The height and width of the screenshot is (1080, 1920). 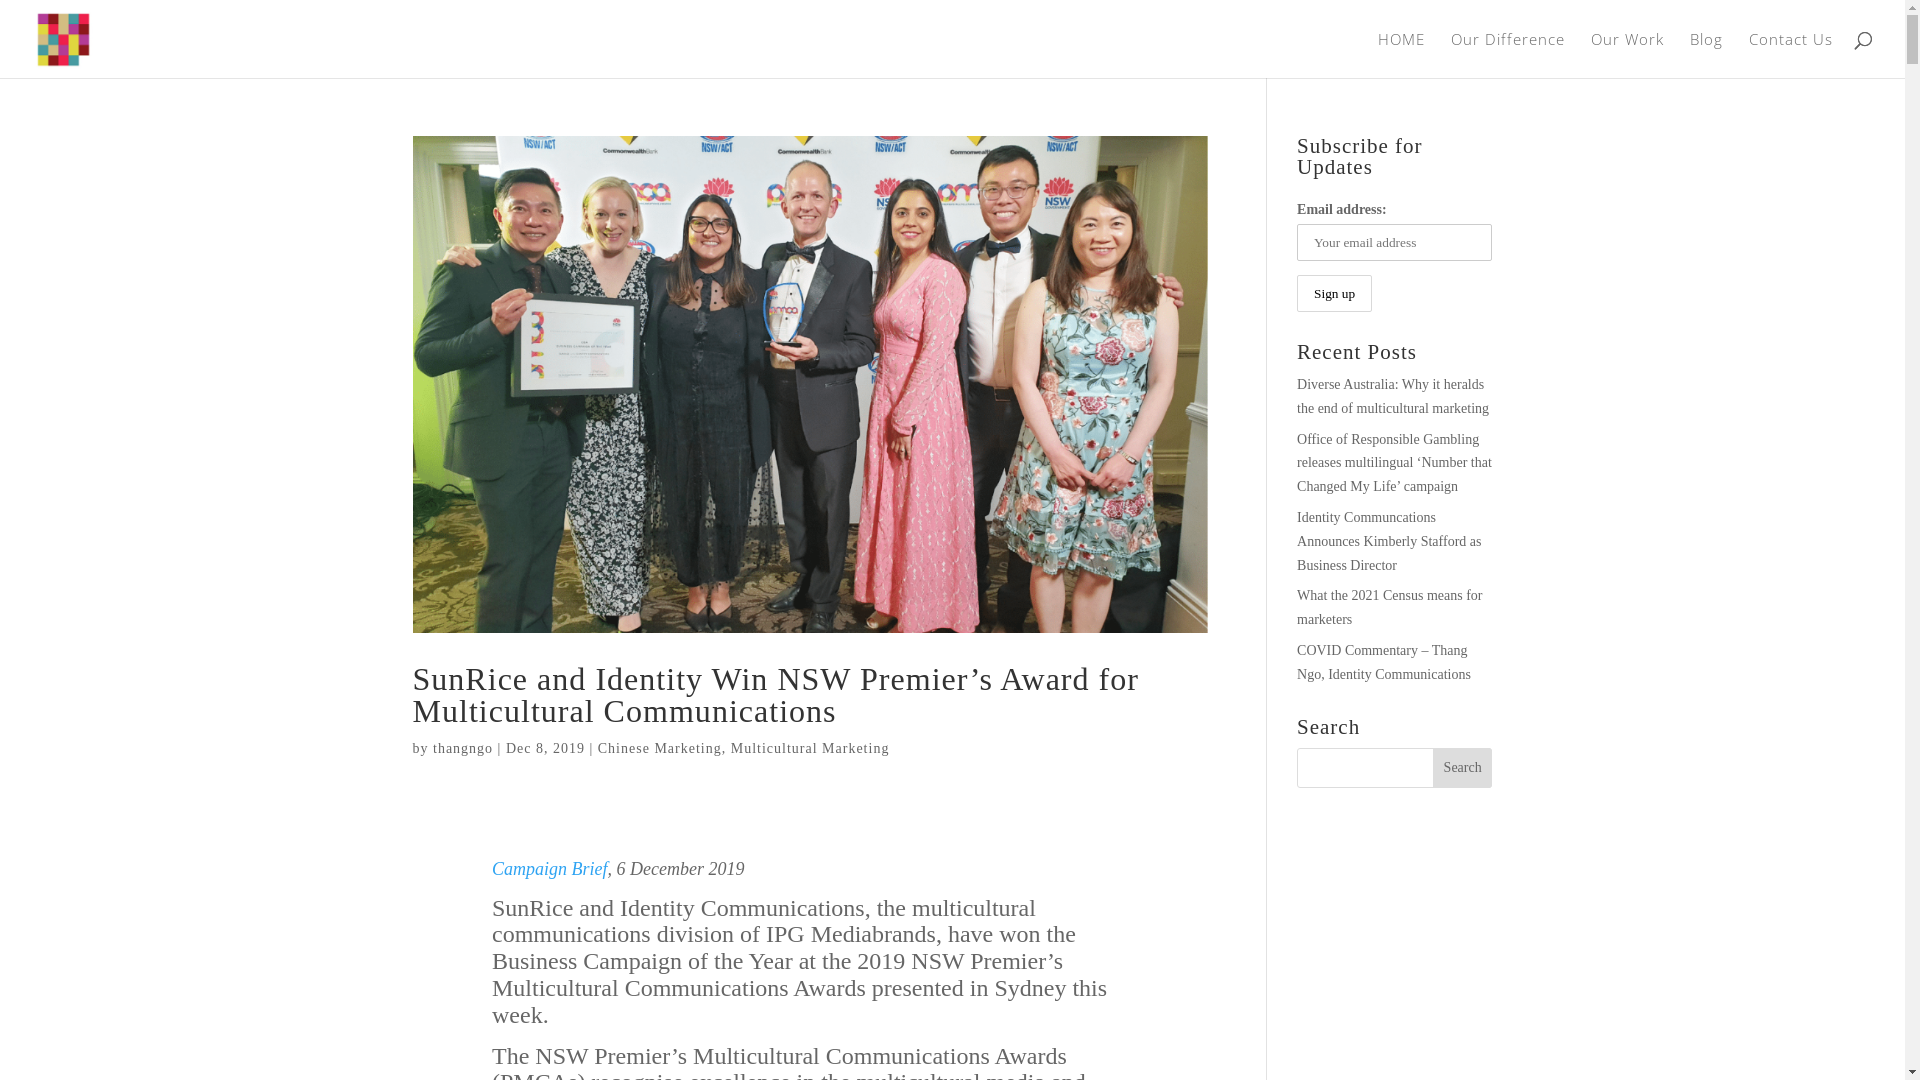 What do you see at coordinates (810, 748) in the screenshot?
I see `Multicultural Marketing` at bounding box center [810, 748].